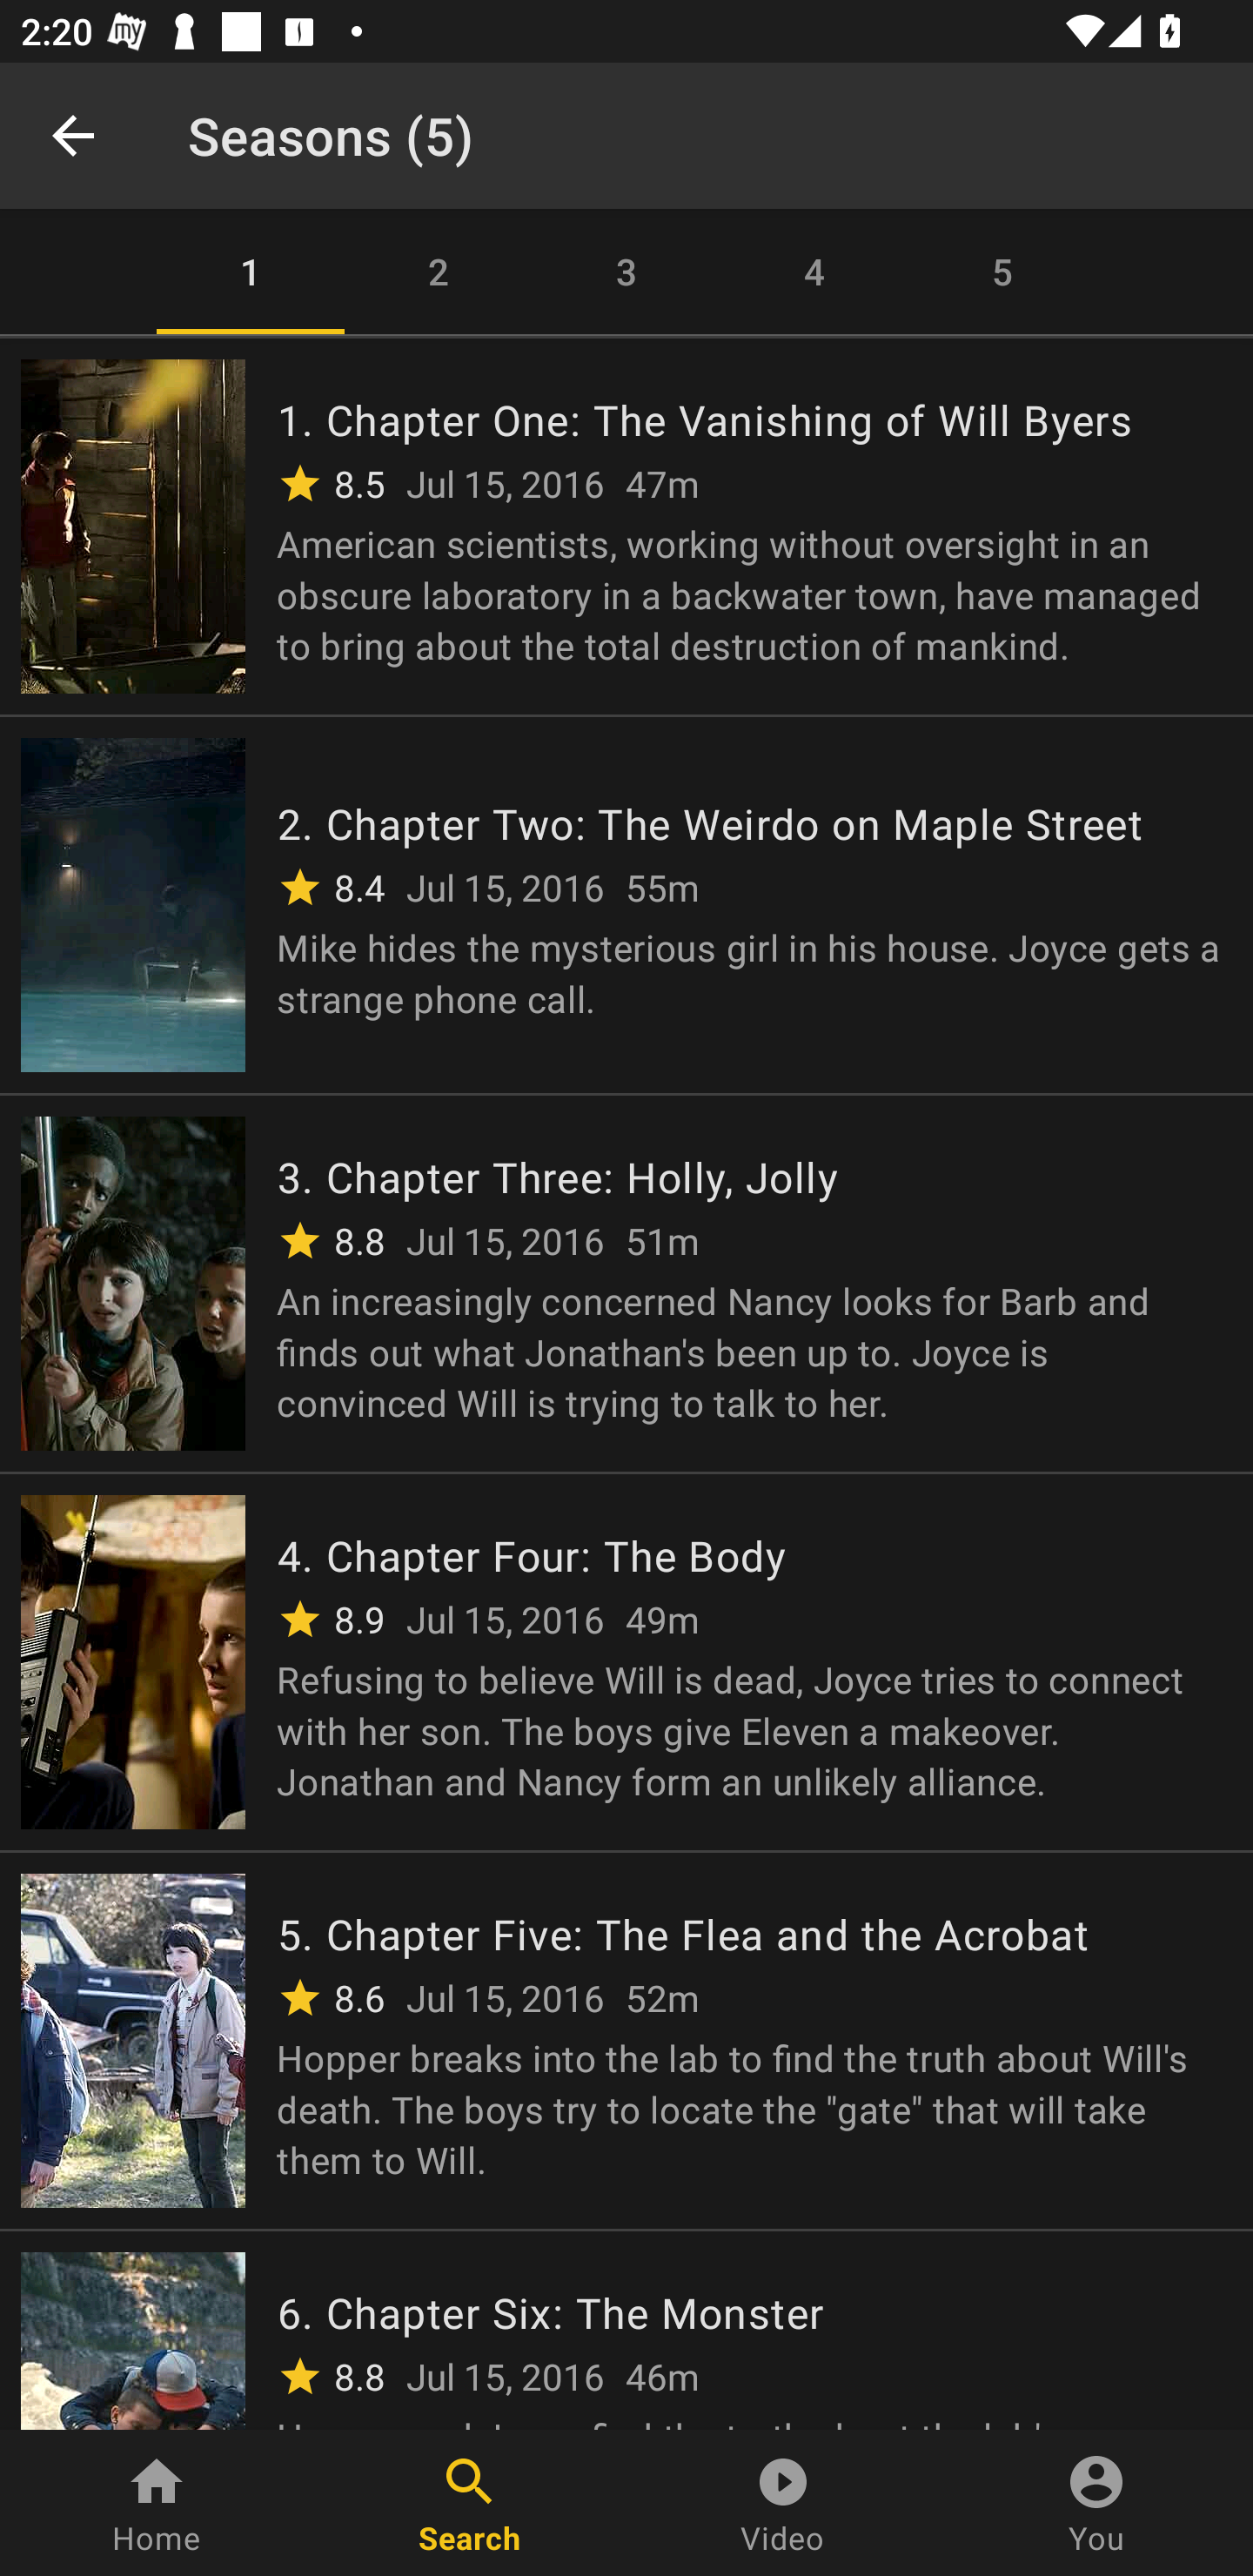  What do you see at coordinates (783, 2503) in the screenshot?
I see `Video` at bounding box center [783, 2503].